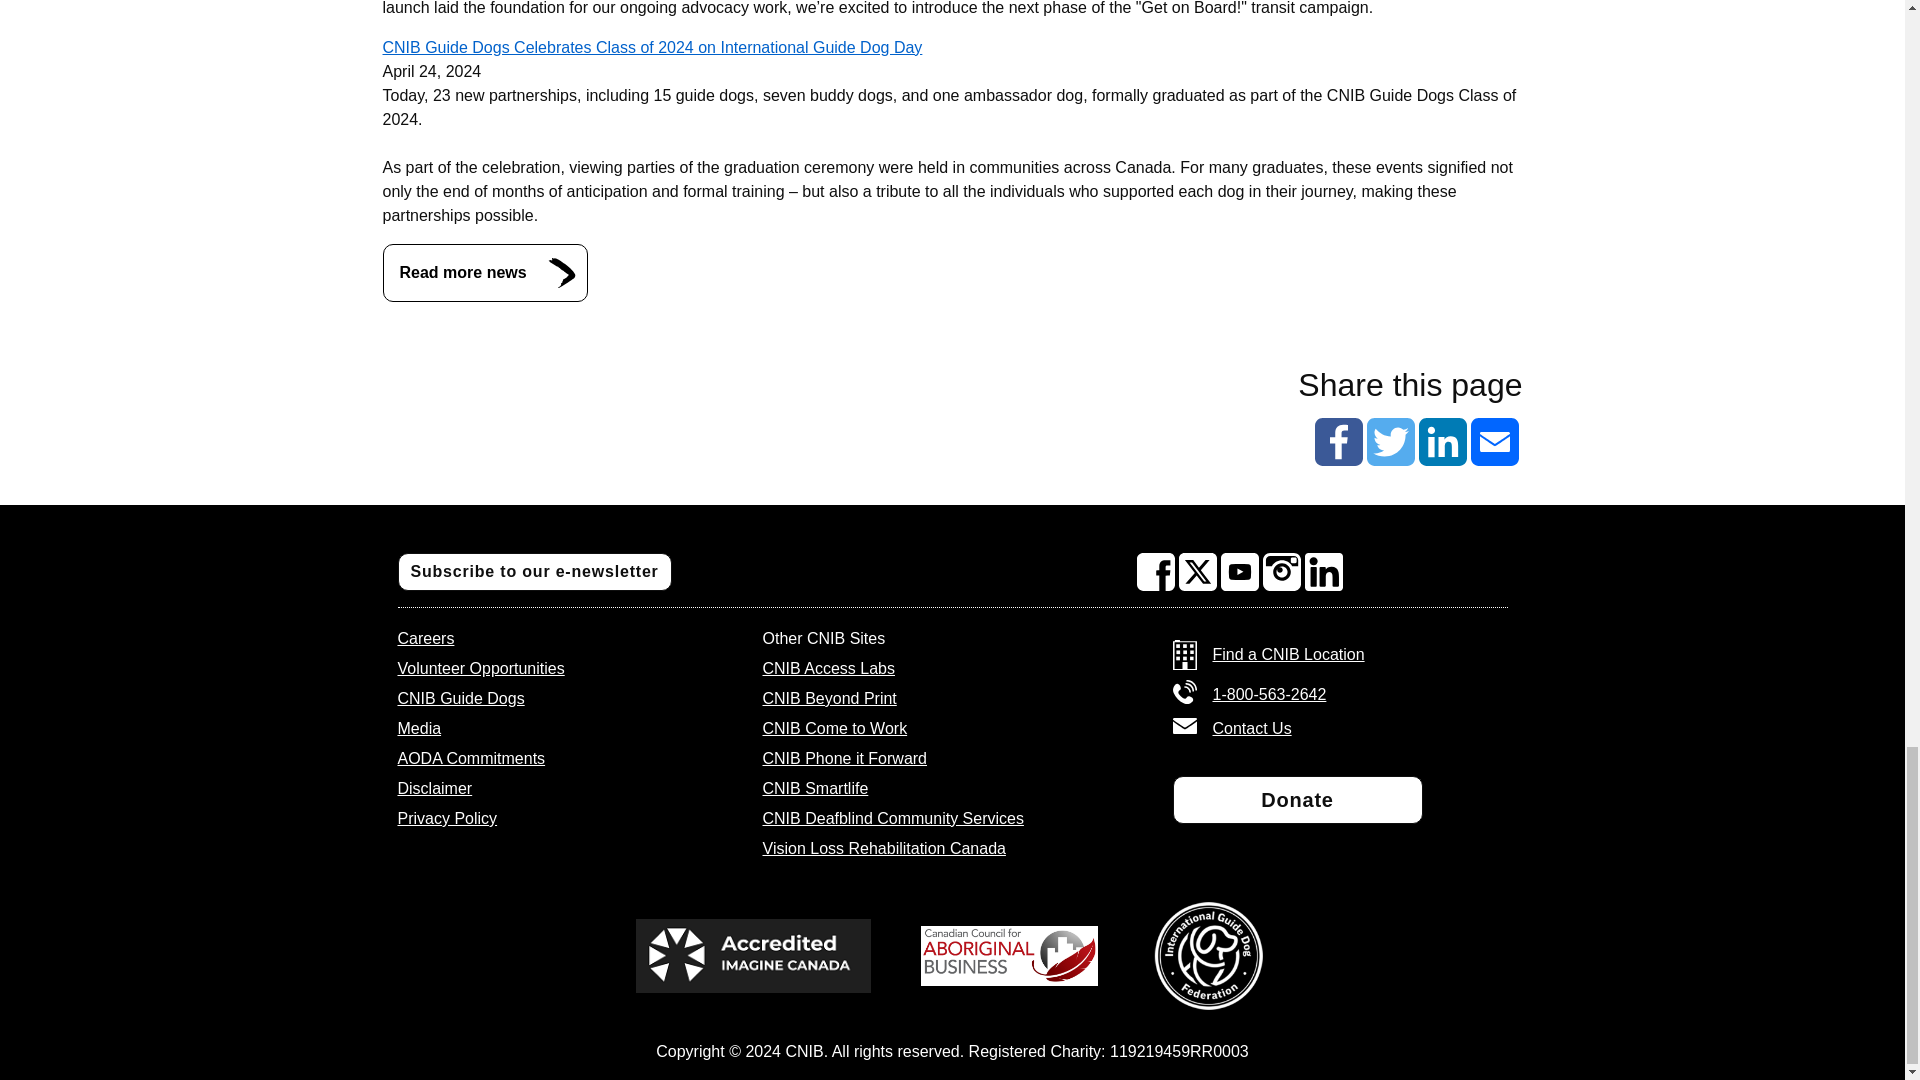 The height and width of the screenshot is (1080, 1920). Describe the element at coordinates (1324, 571) in the screenshot. I see `Follow us on linkedin` at that location.